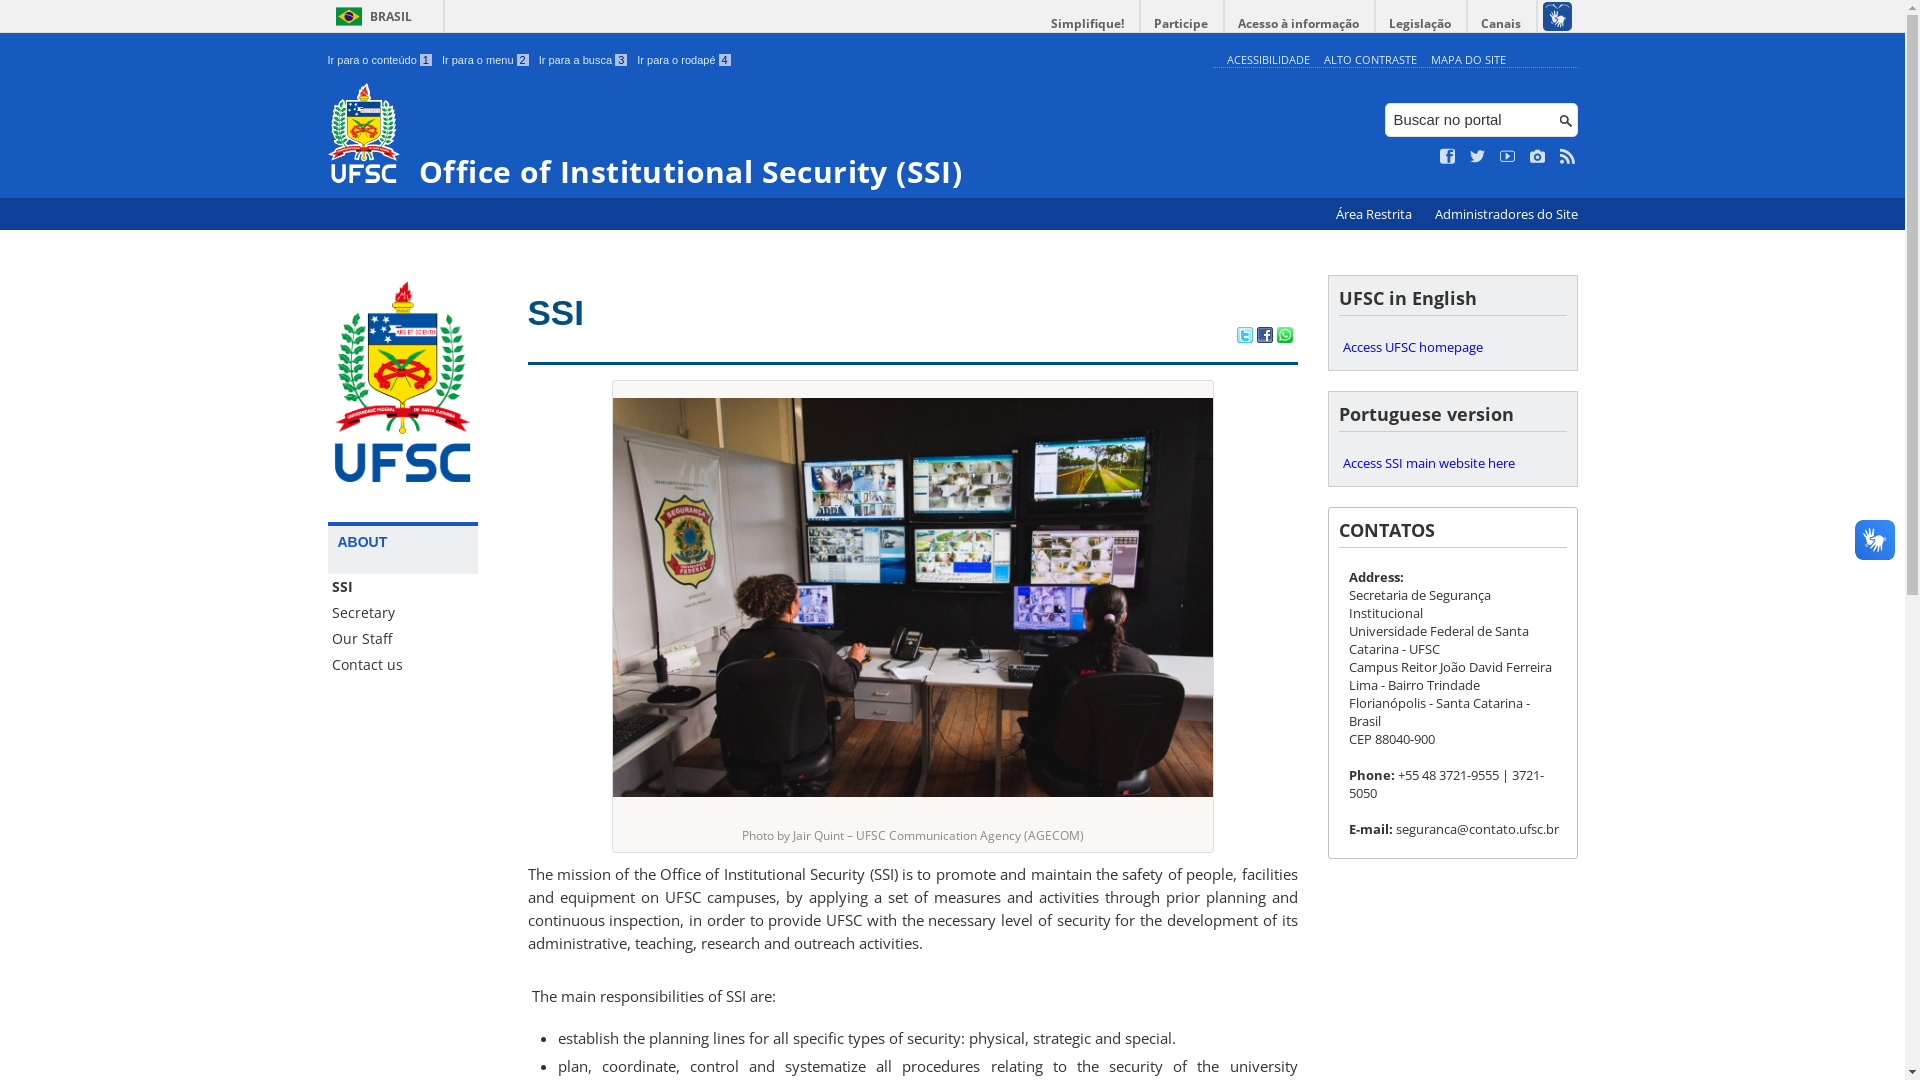 Image resolution: width=1920 pixels, height=1080 pixels. What do you see at coordinates (1088, 24) in the screenshot?
I see `Simplifique!` at bounding box center [1088, 24].